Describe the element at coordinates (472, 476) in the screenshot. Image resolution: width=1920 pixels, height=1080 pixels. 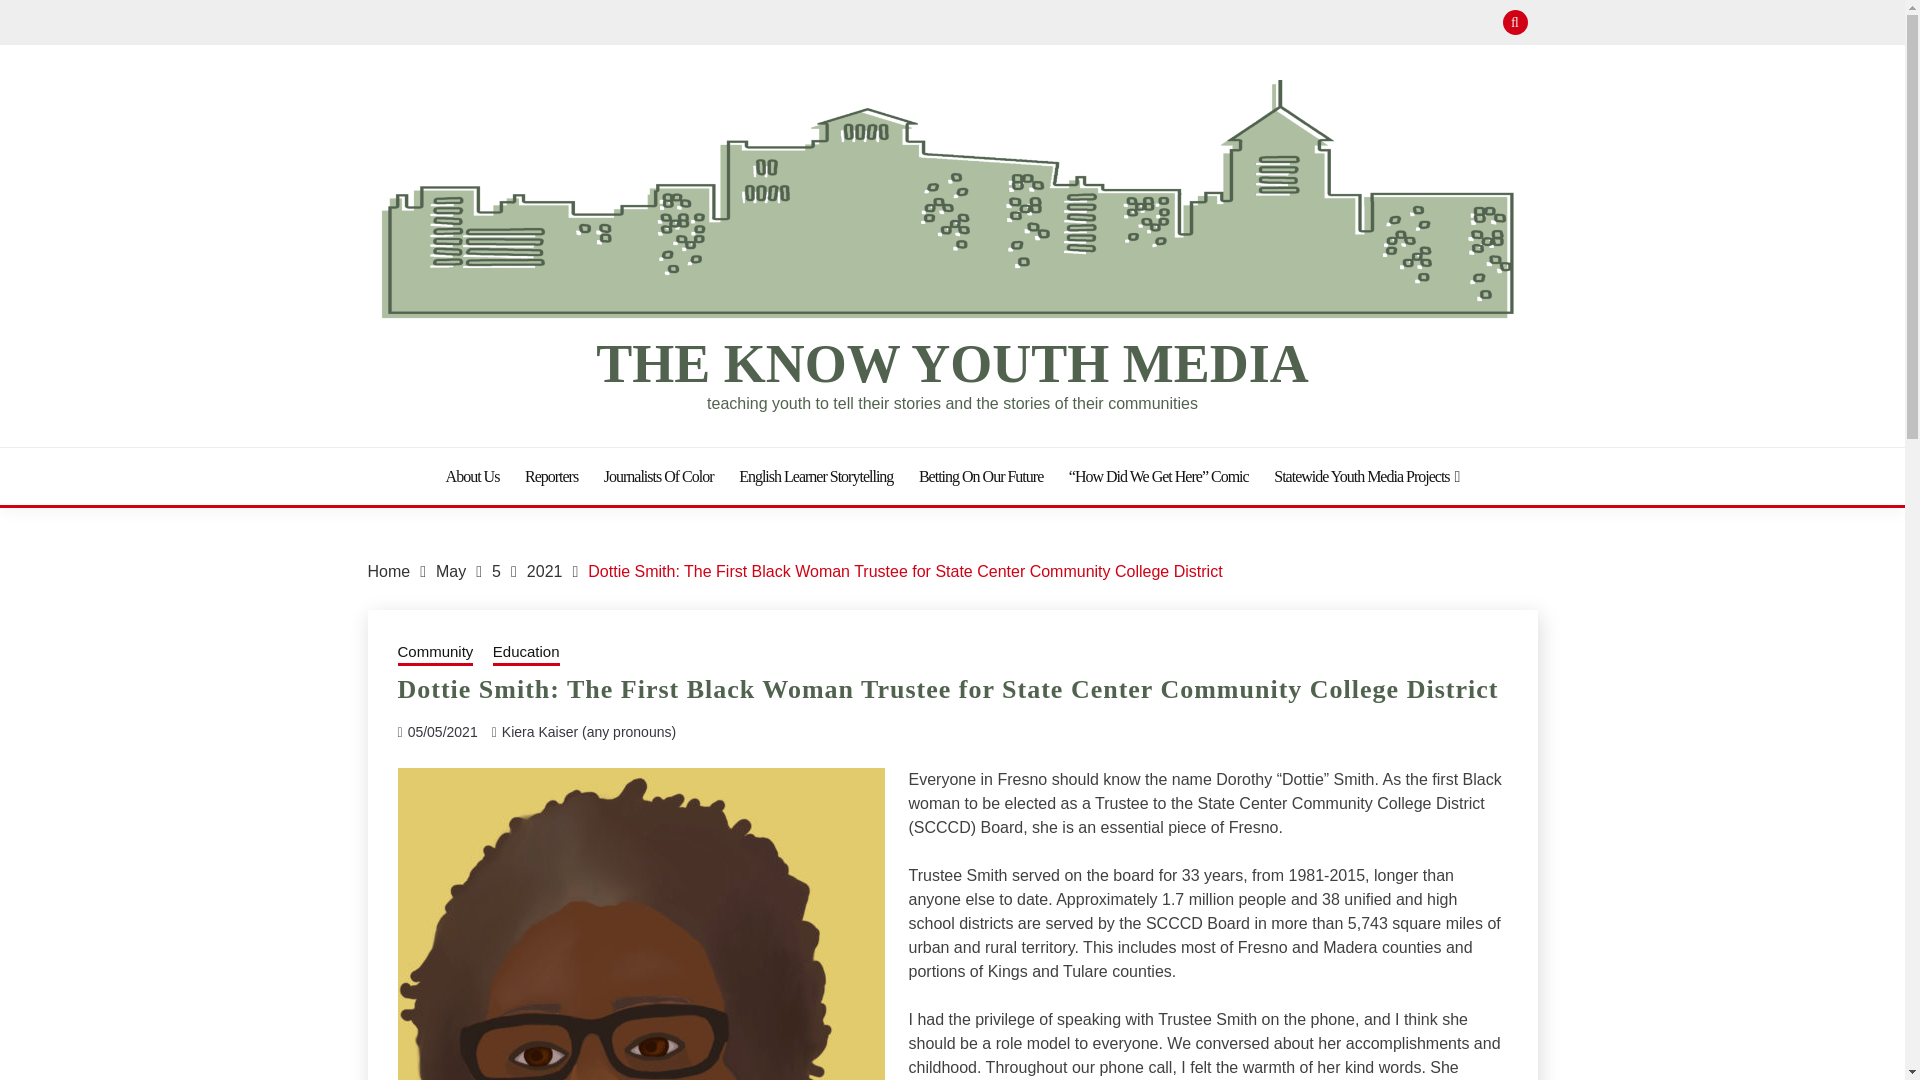
I see `About Us` at that location.